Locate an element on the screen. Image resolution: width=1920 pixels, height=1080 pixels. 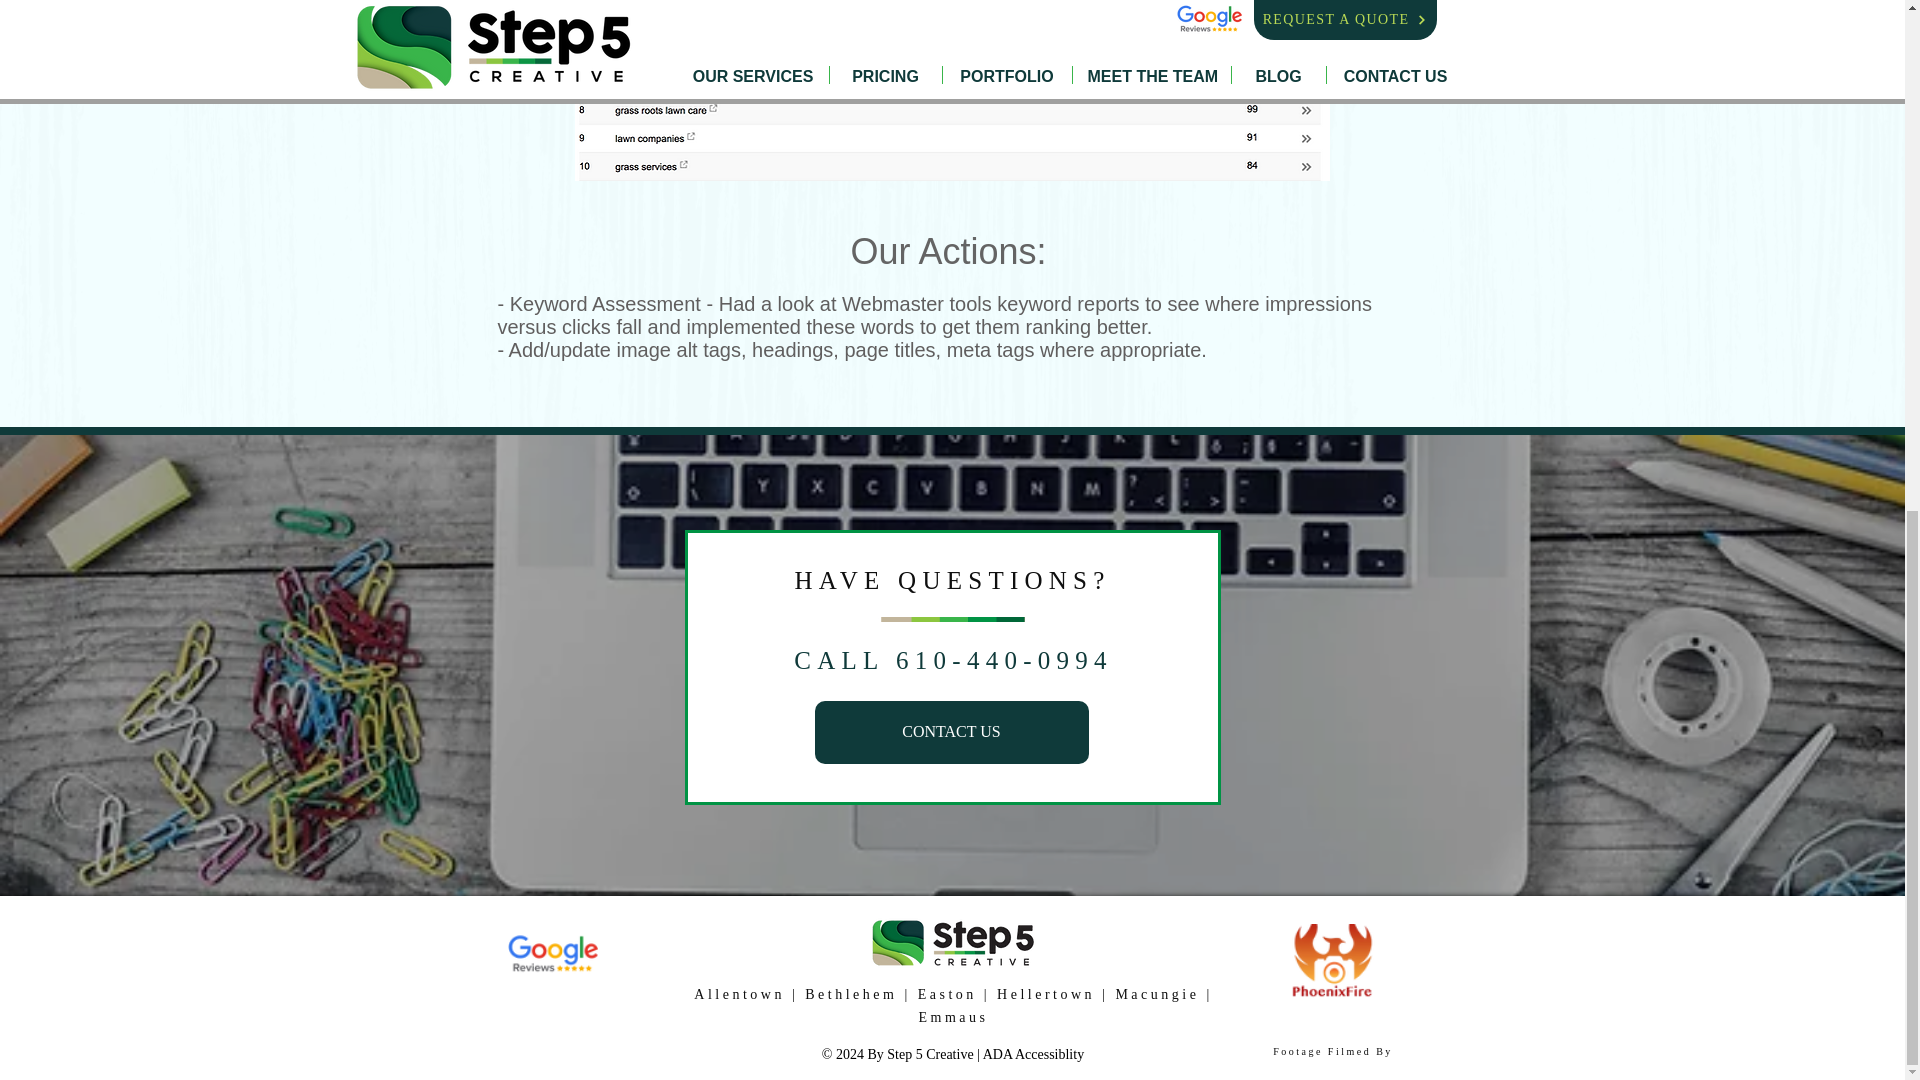
Easton is located at coordinates (947, 994).